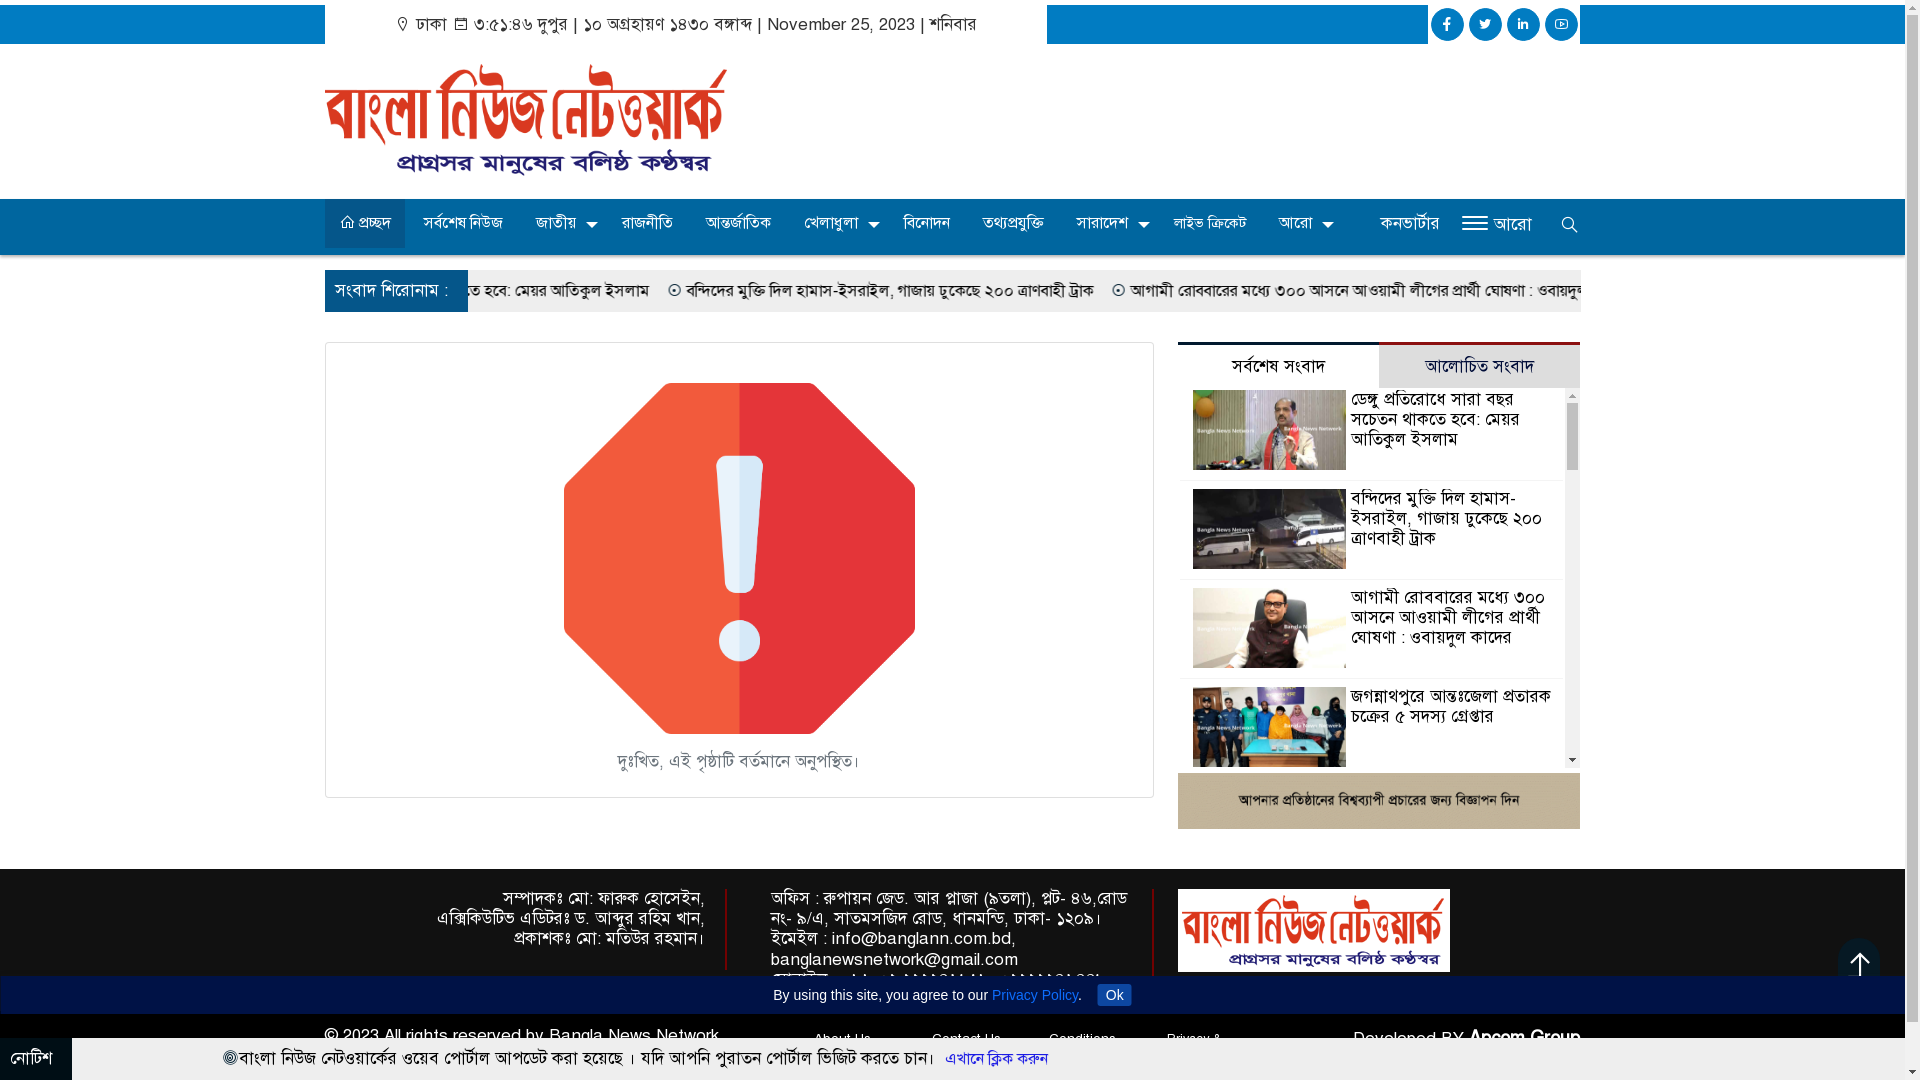  What do you see at coordinates (1035, 995) in the screenshot?
I see `Privacy Policy` at bounding box center [1035, 995].